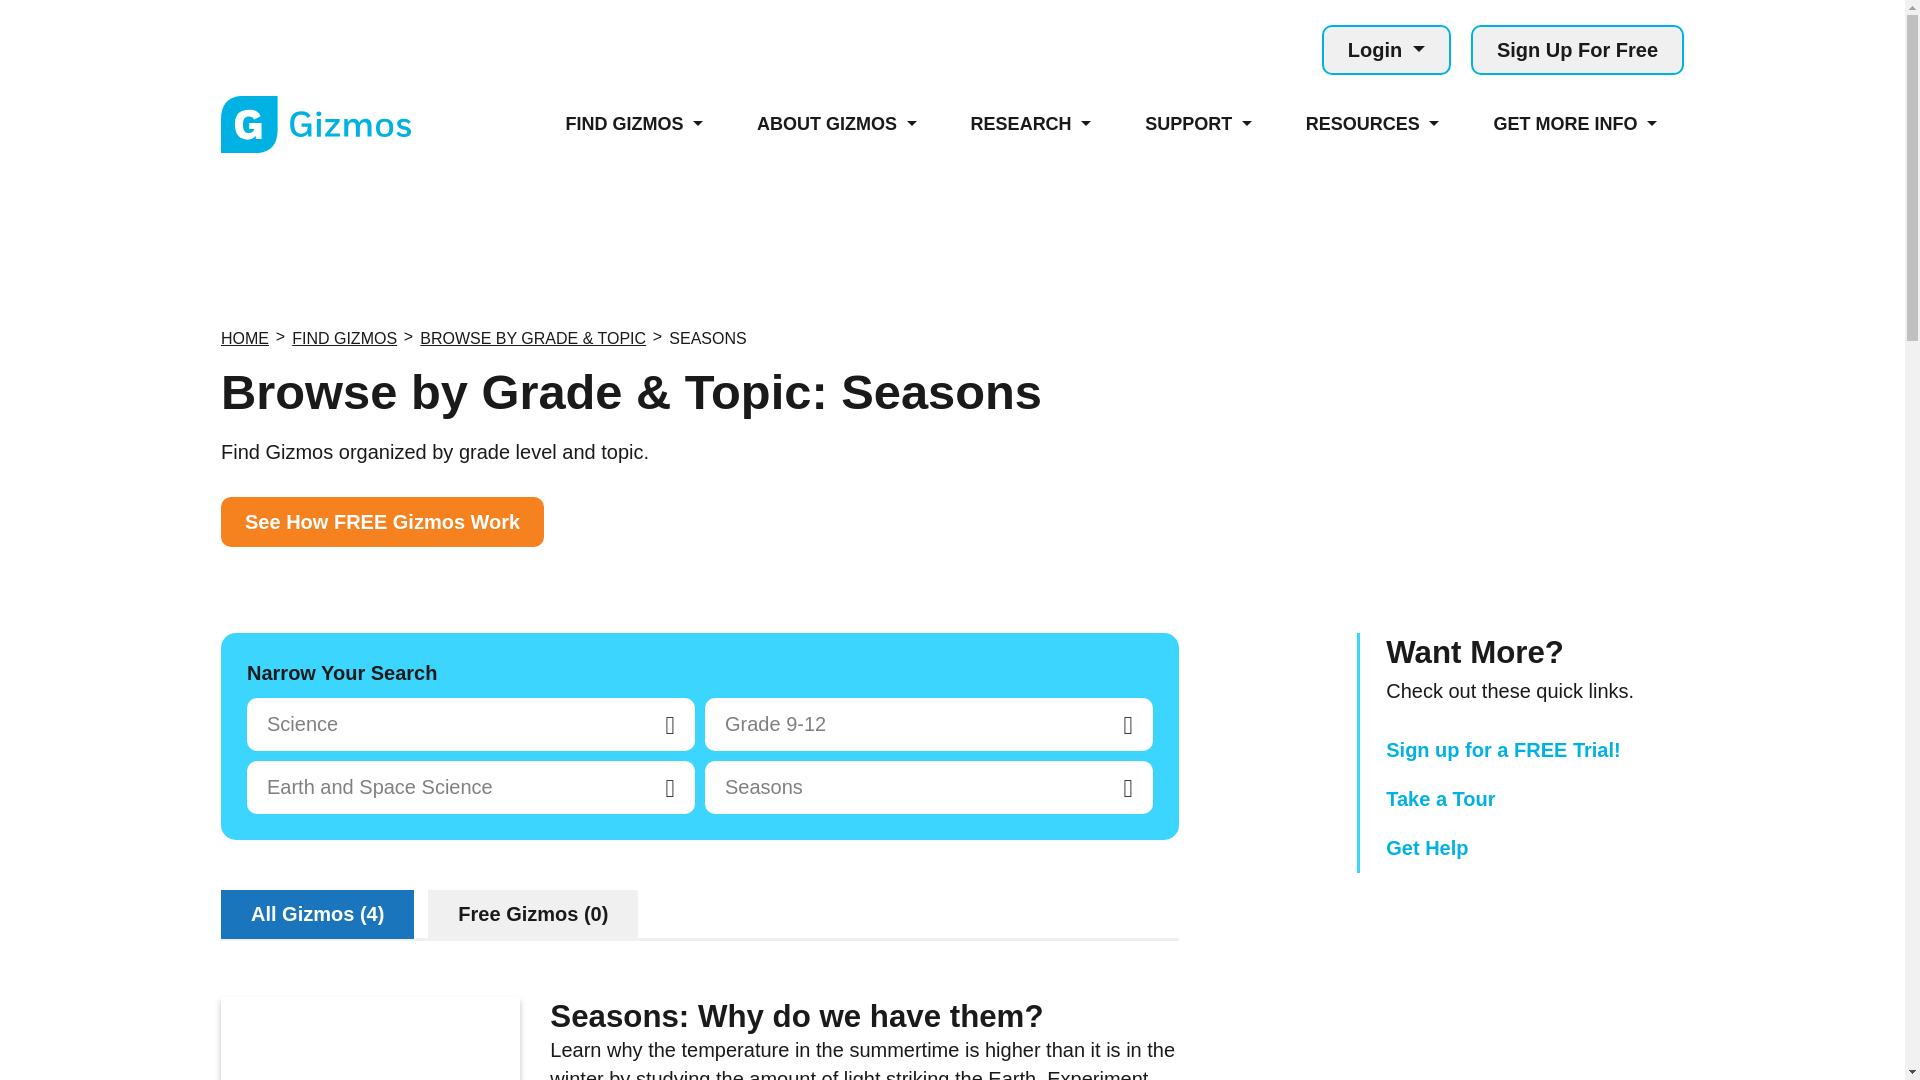 The width and height of the screenshot is (1920, 1080). Describe the element at coordinates (1372, 124) in the screenshot. I see `RESOURCES` at that location.